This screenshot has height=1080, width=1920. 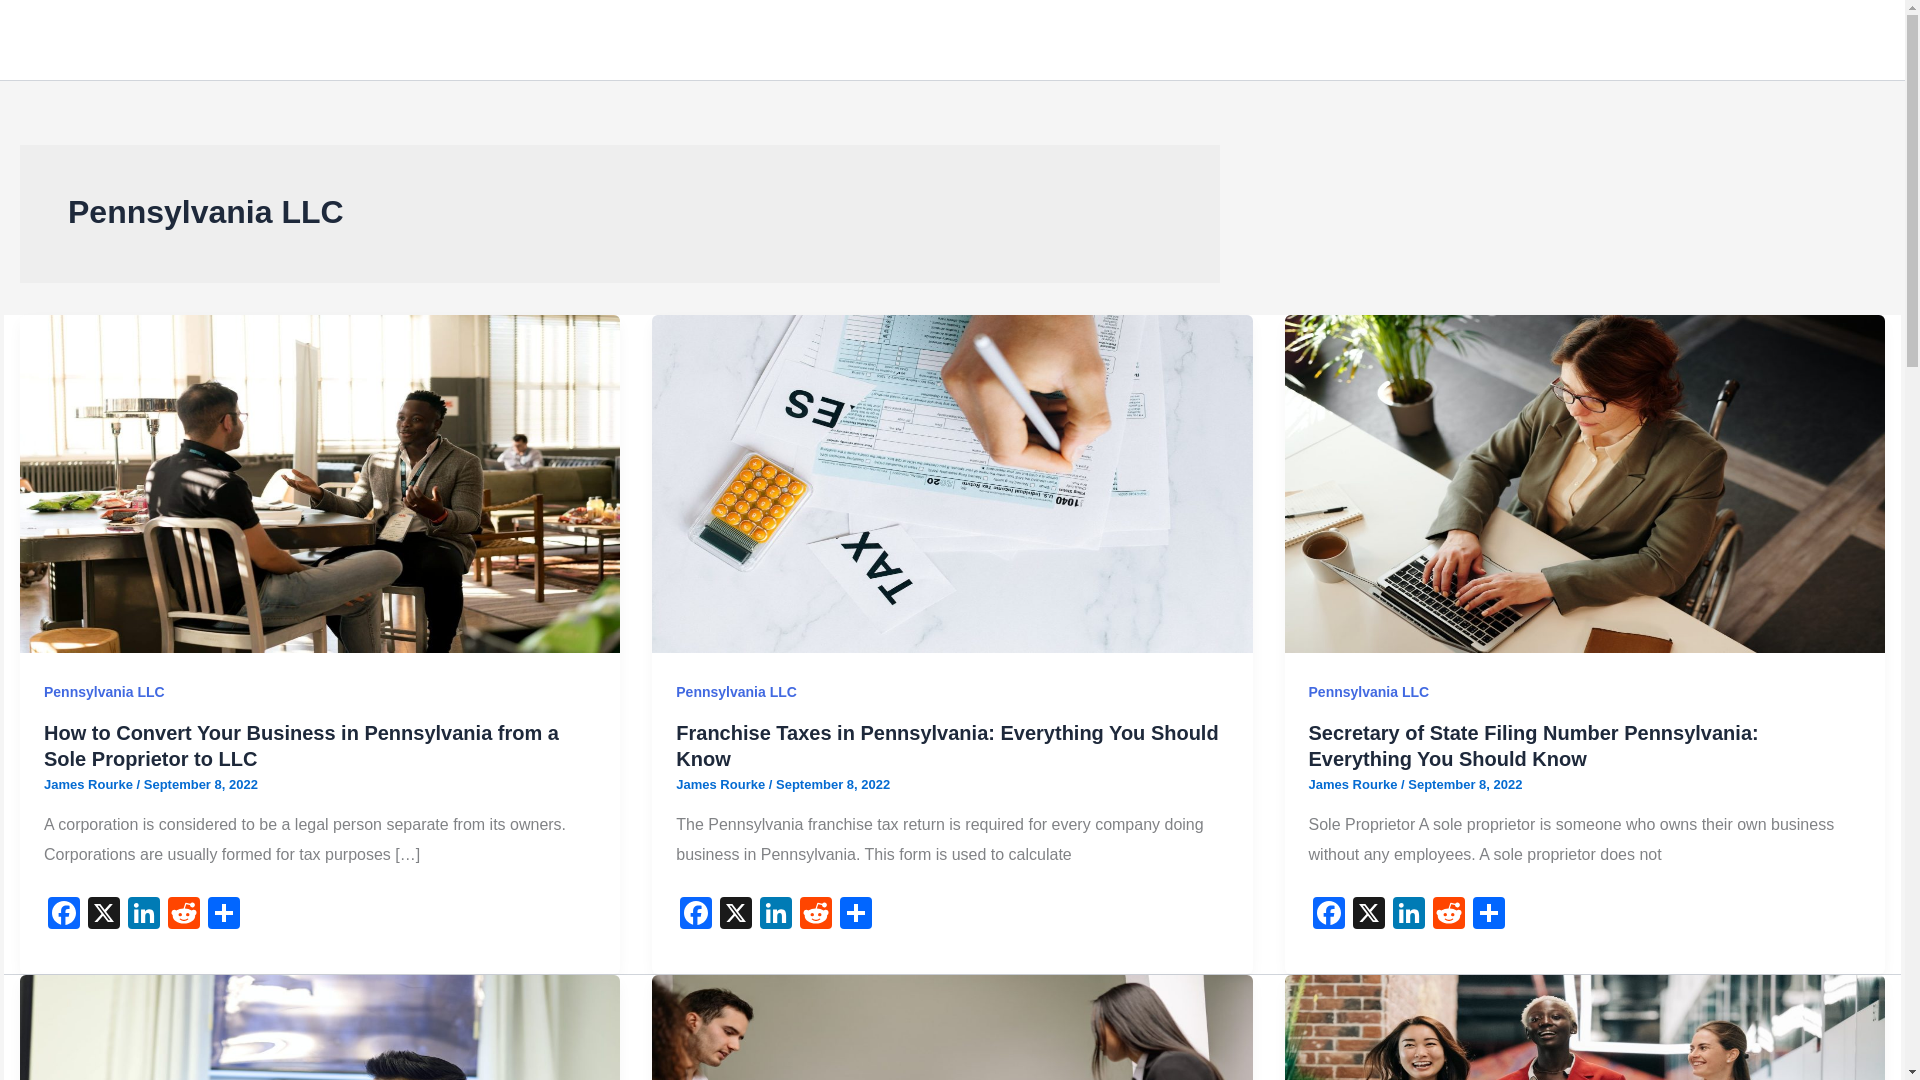 What do you see at coordinates (1446, 40) in the screenshot?
I see `Privacy Policy` at bounding box center [1446, 40].